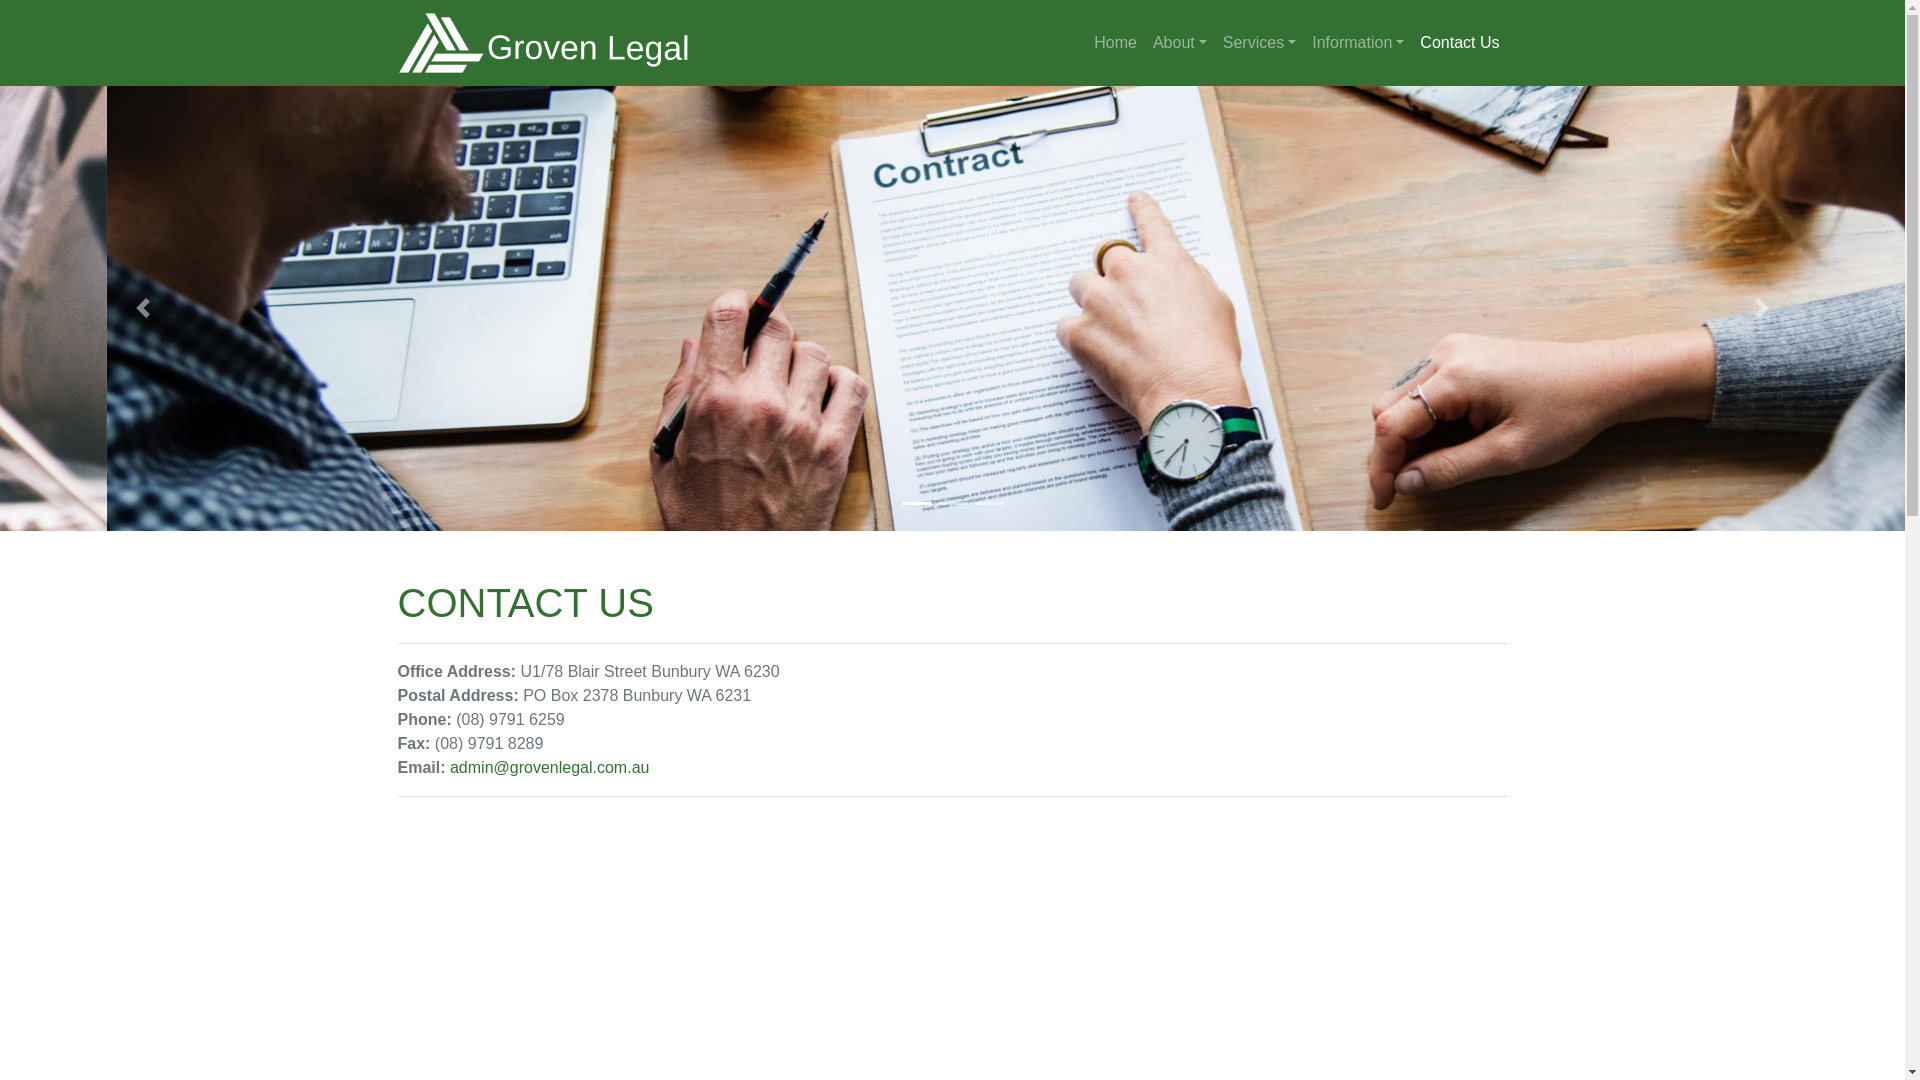  I want to click on Next, so click(1762, 308).